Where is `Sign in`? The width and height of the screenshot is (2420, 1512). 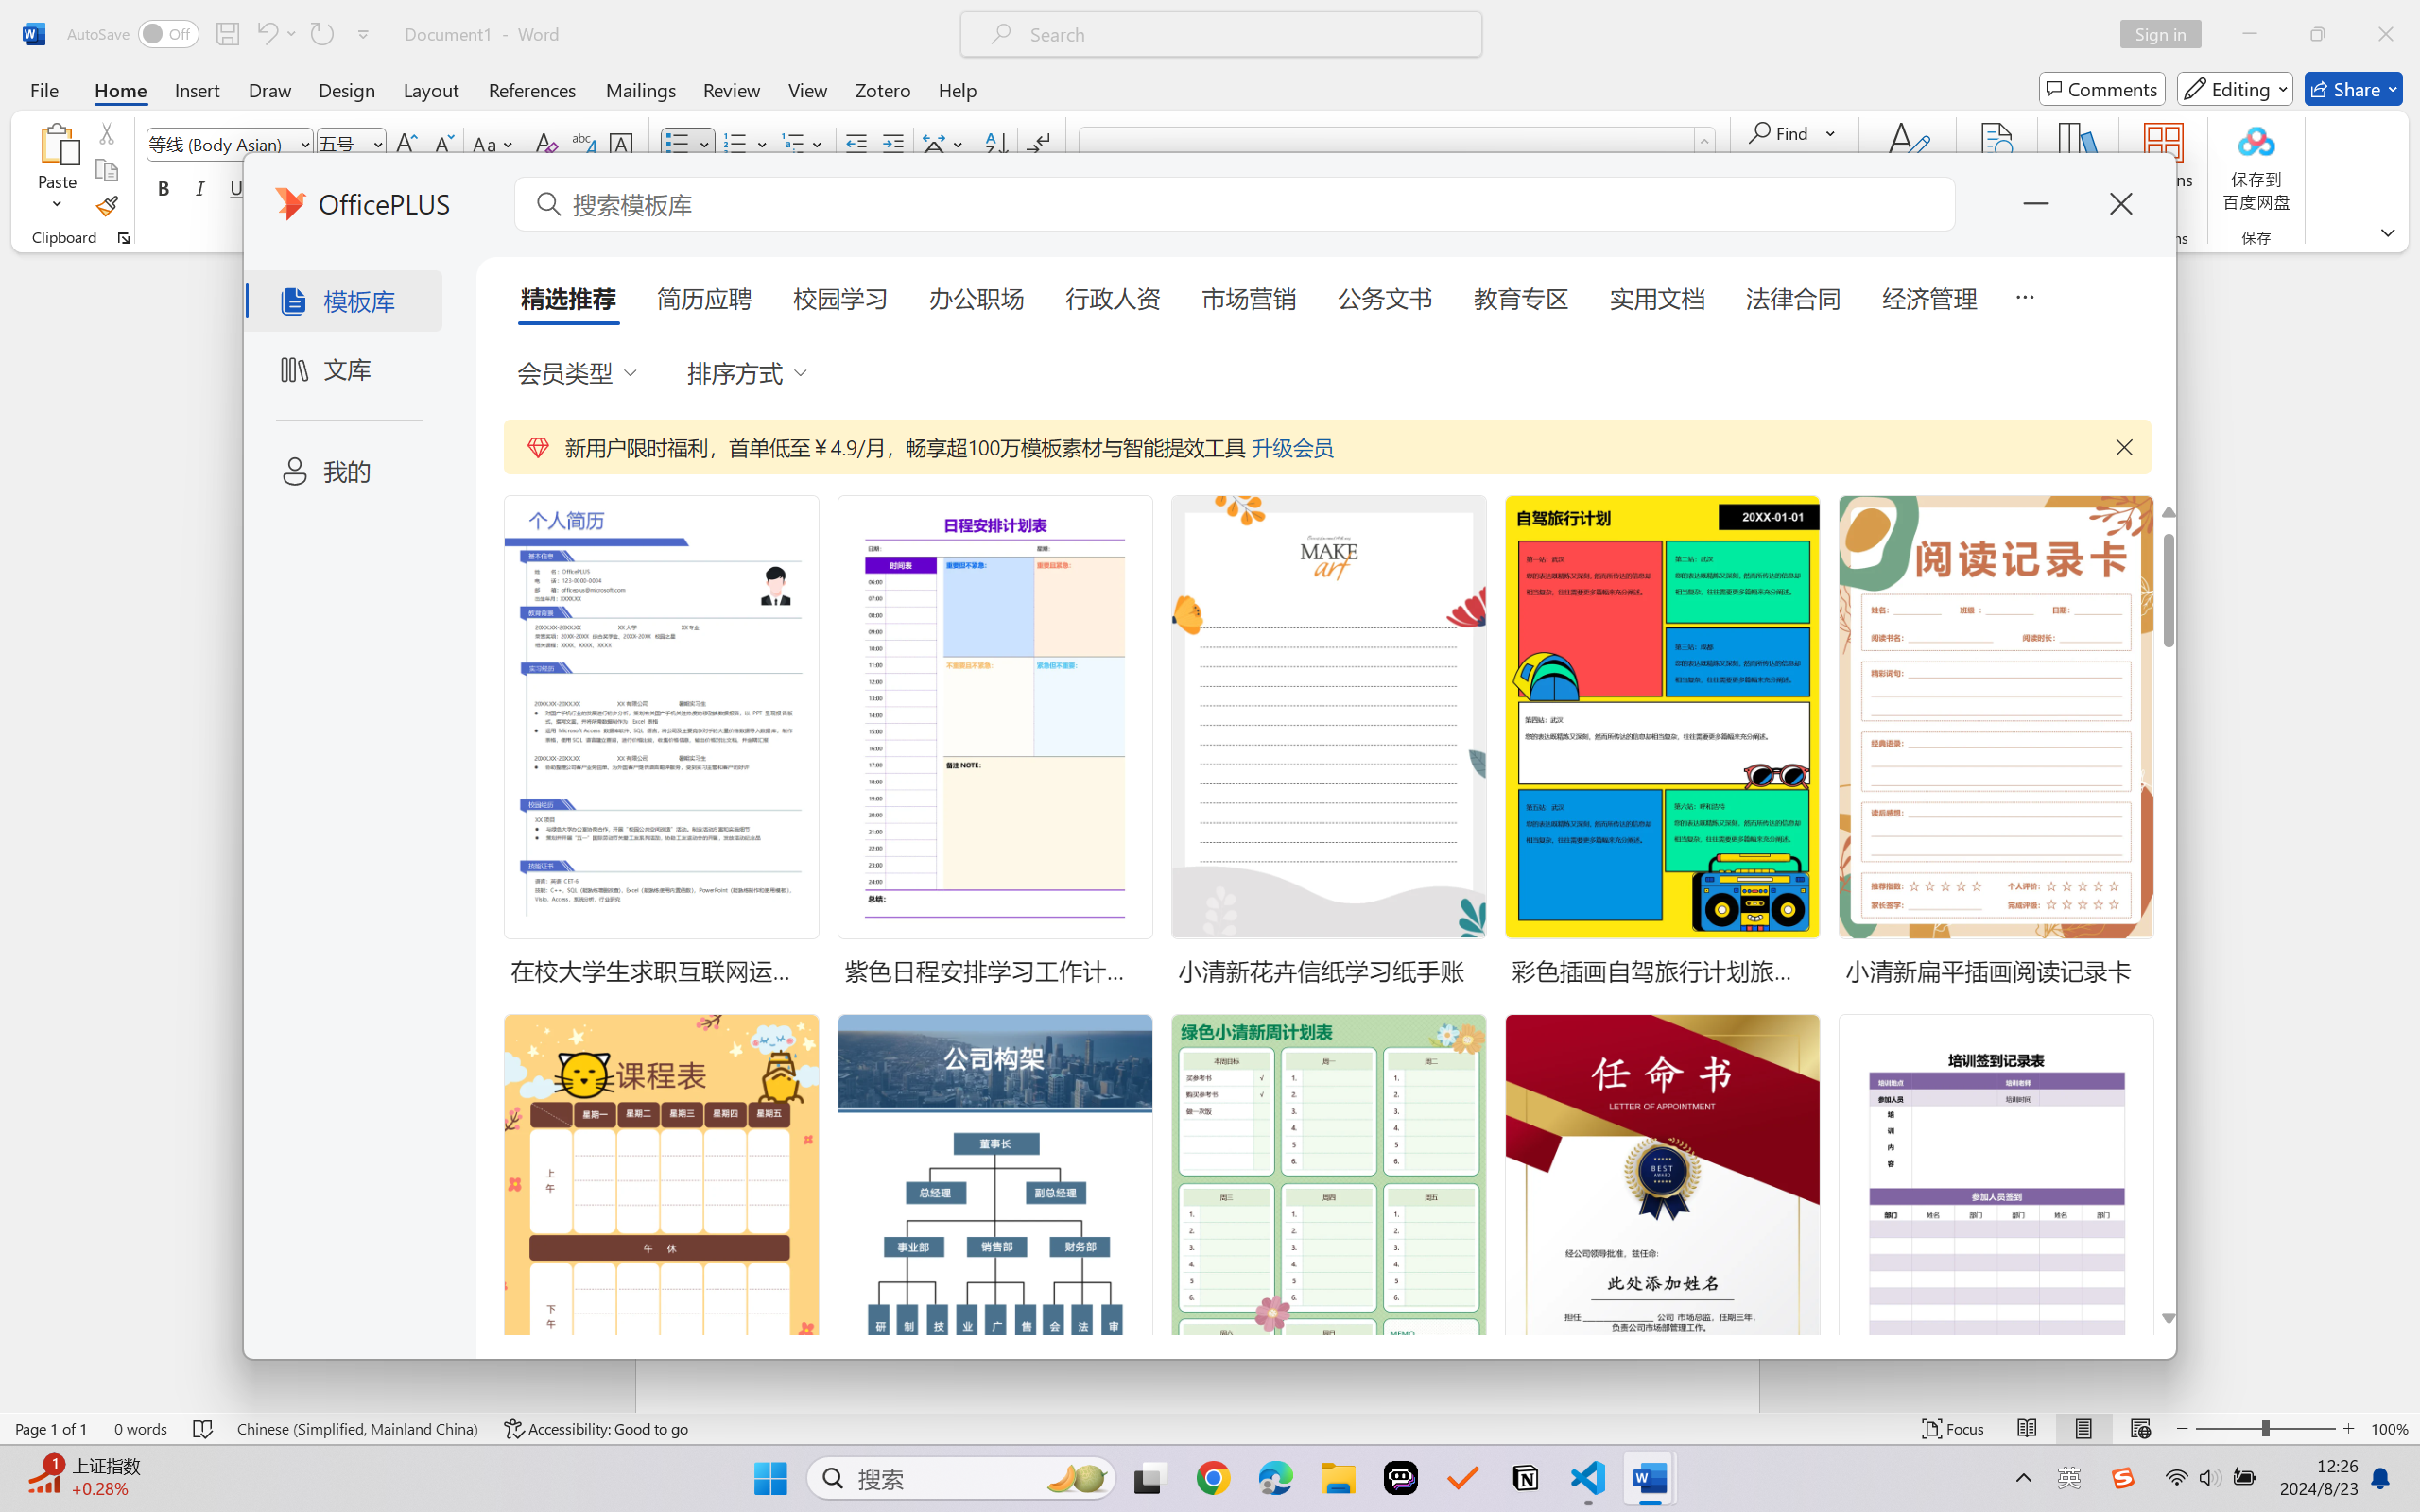
Sign in is located at coordinates (2168, 34).